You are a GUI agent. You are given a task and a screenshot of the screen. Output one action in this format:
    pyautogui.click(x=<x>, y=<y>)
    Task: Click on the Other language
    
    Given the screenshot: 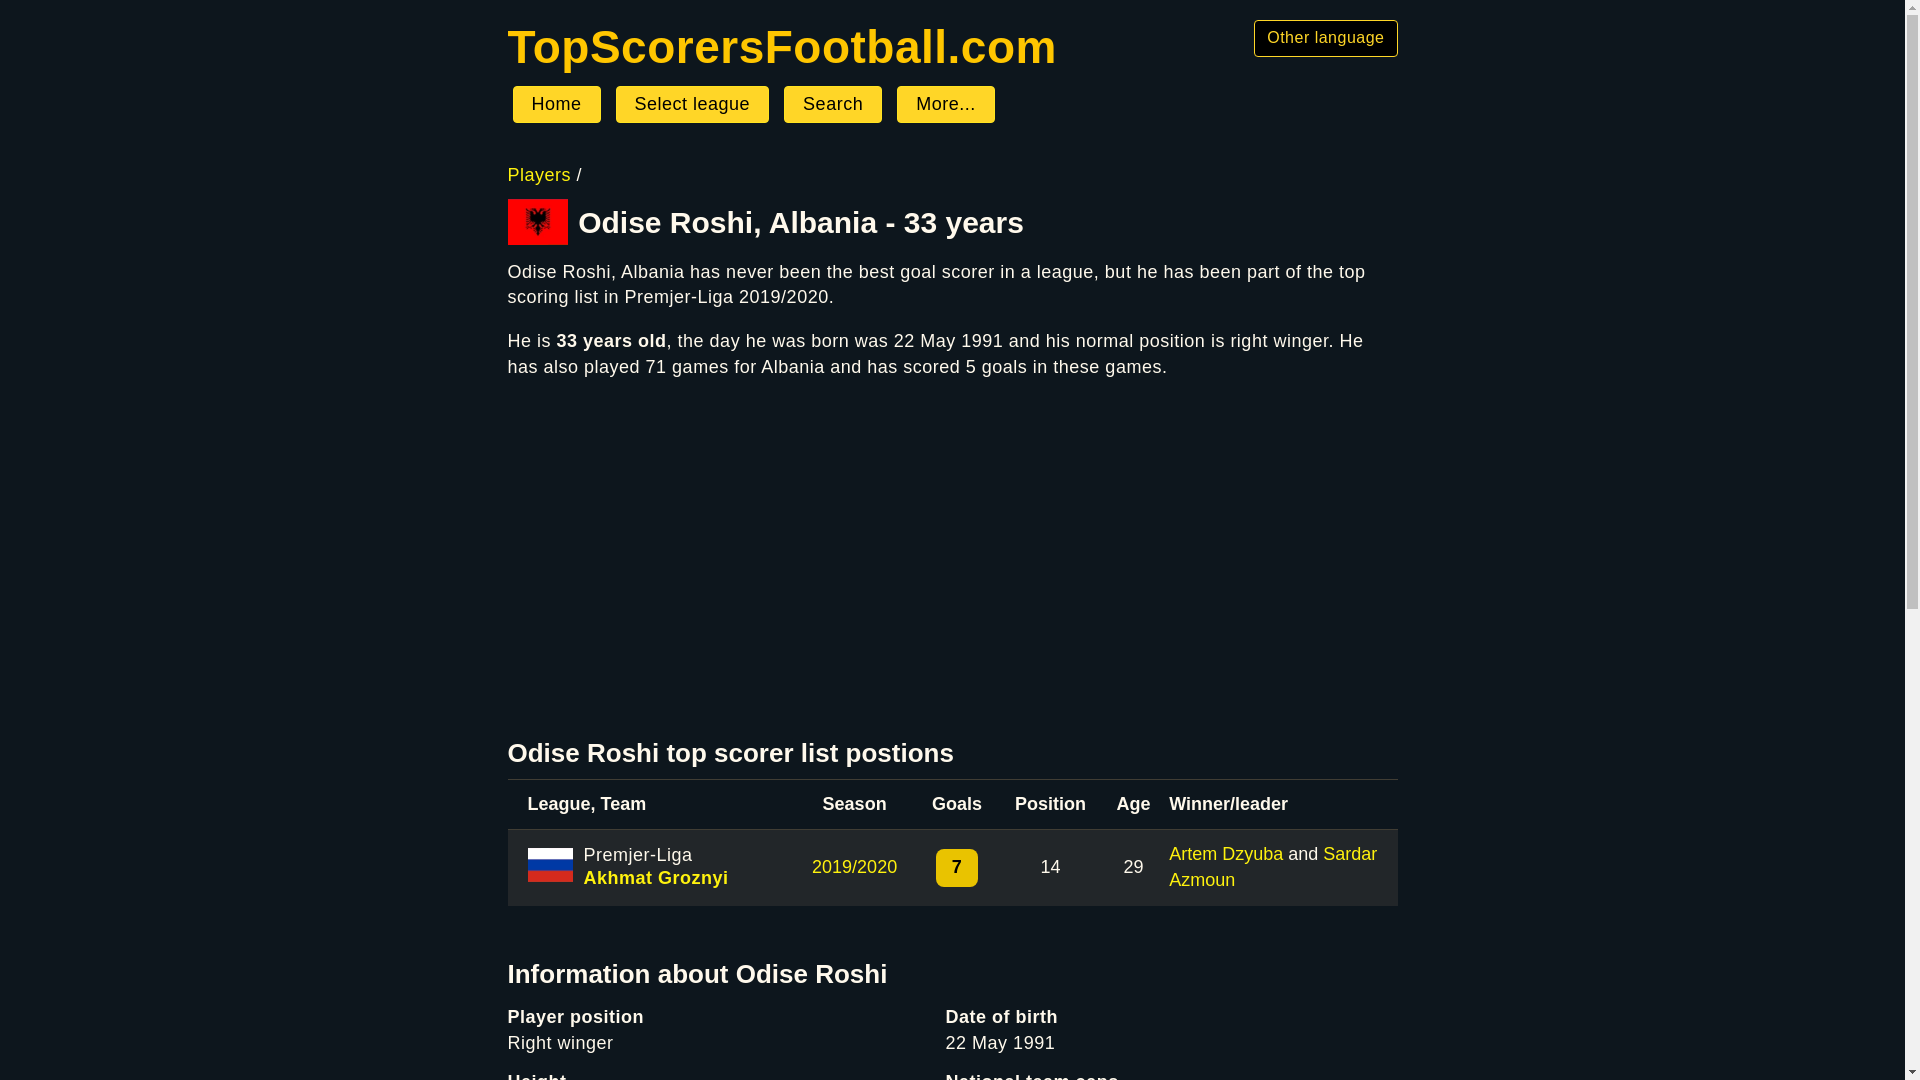 What is the action you would take?
    pyautogui.click(x=1325, y=38)
    